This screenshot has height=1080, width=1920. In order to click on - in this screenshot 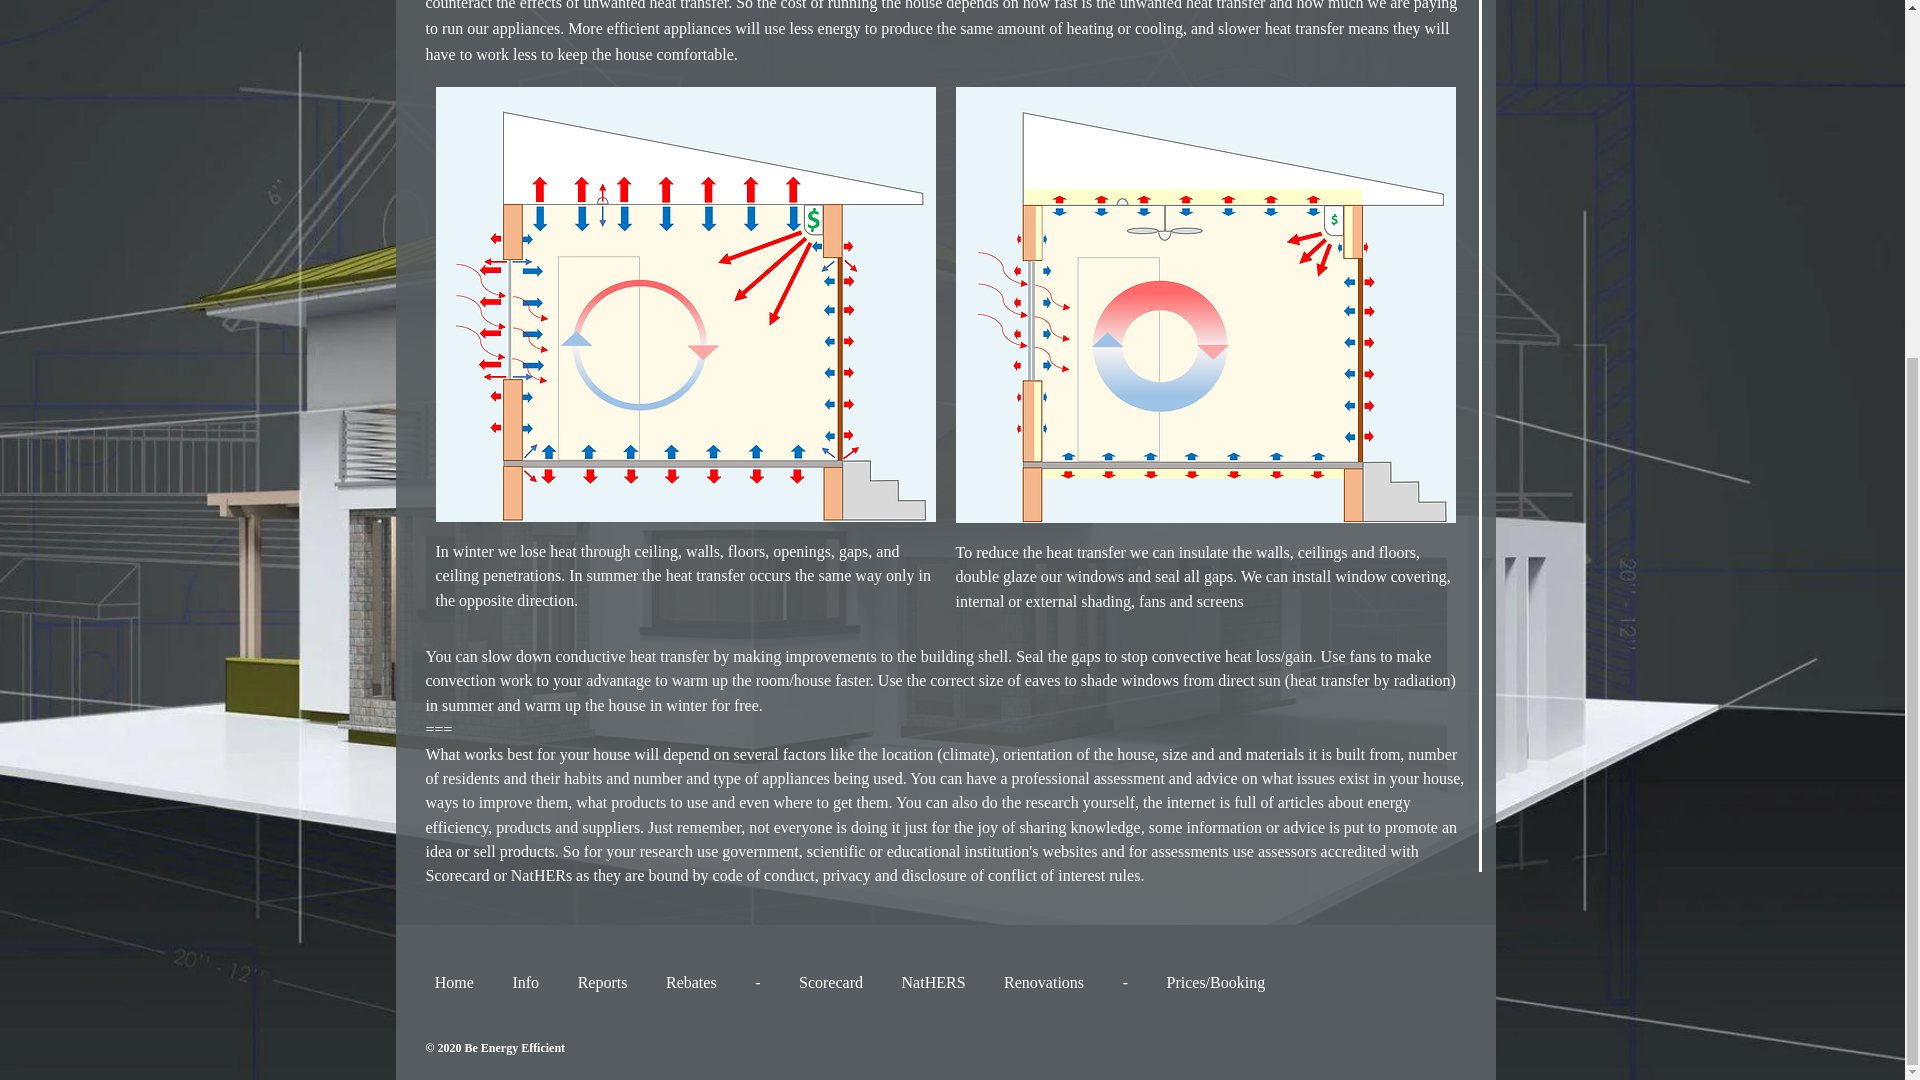, I will do `click(1124, 982)`.